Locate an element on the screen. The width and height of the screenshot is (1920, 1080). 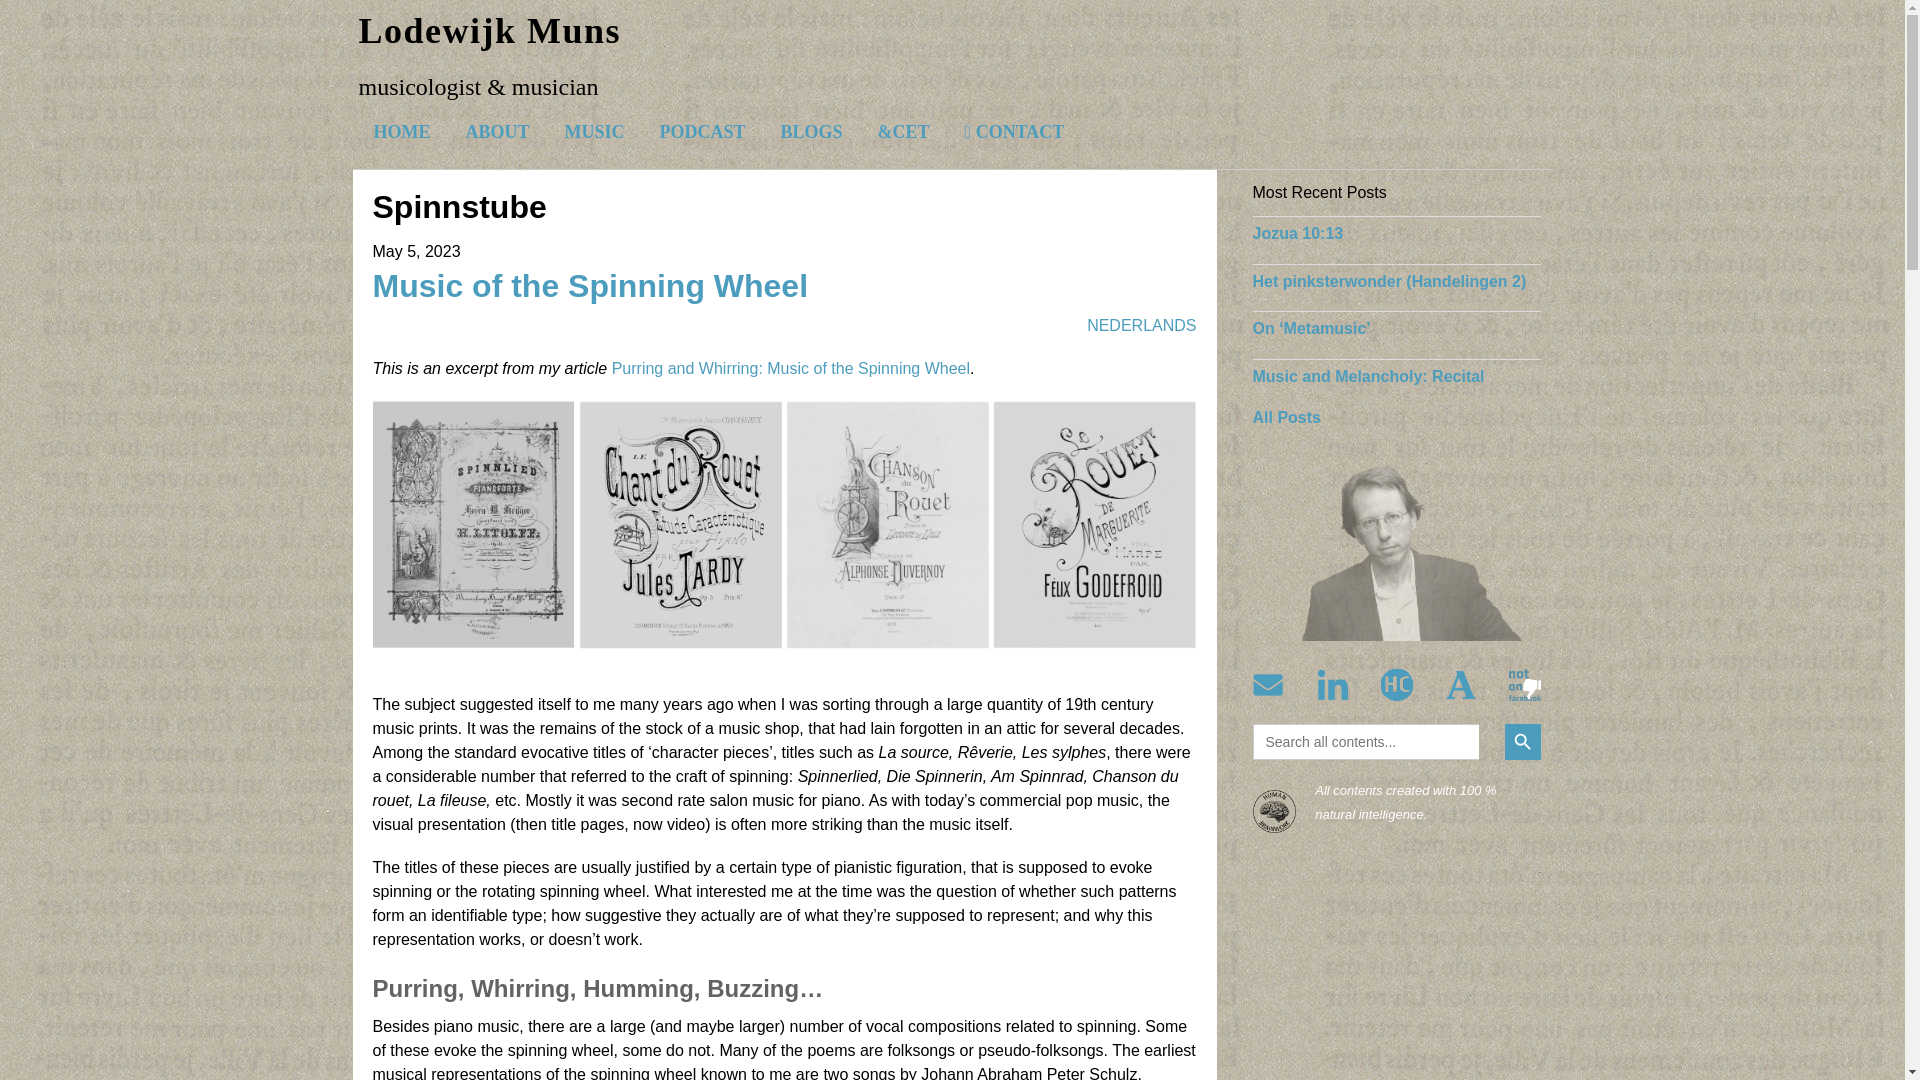
BLOGS is located at coordinates (812, 131).